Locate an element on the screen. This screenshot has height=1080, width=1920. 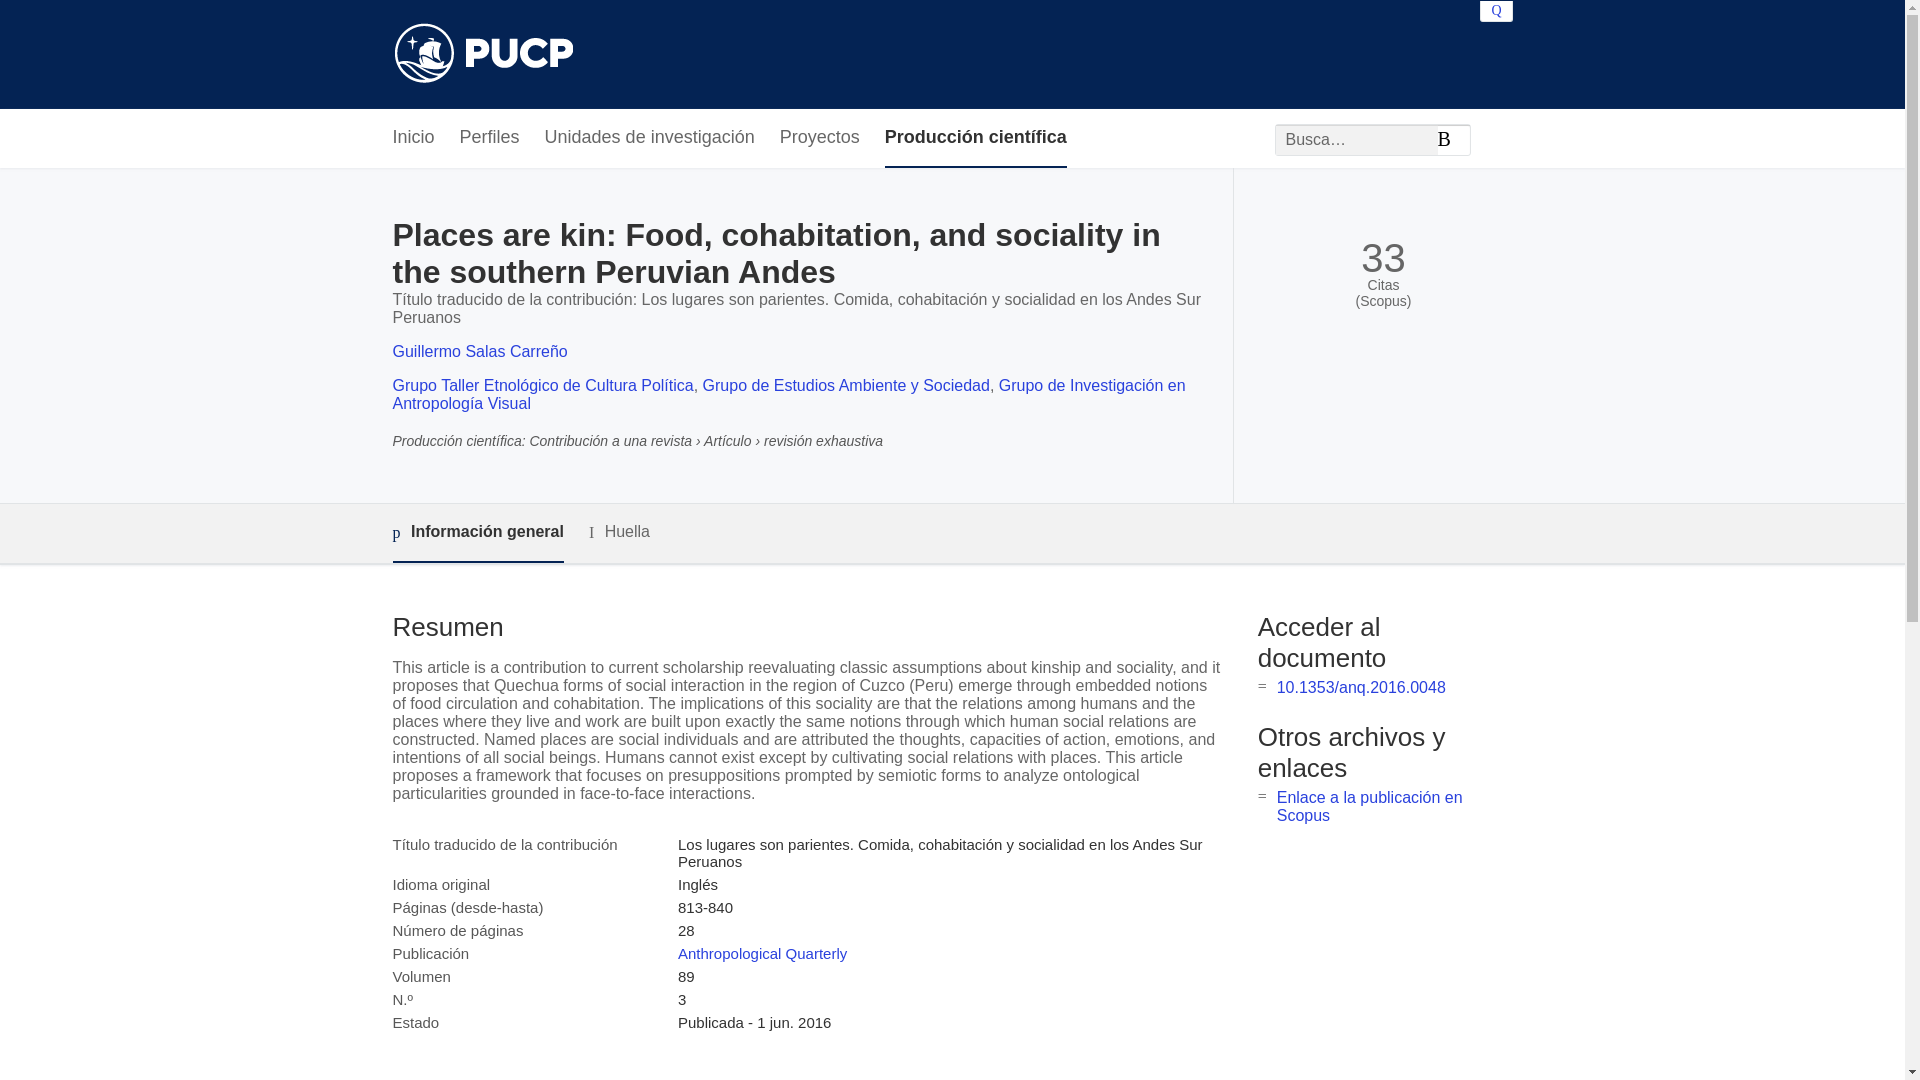
Perfiles is located at coordinates (490, 138).